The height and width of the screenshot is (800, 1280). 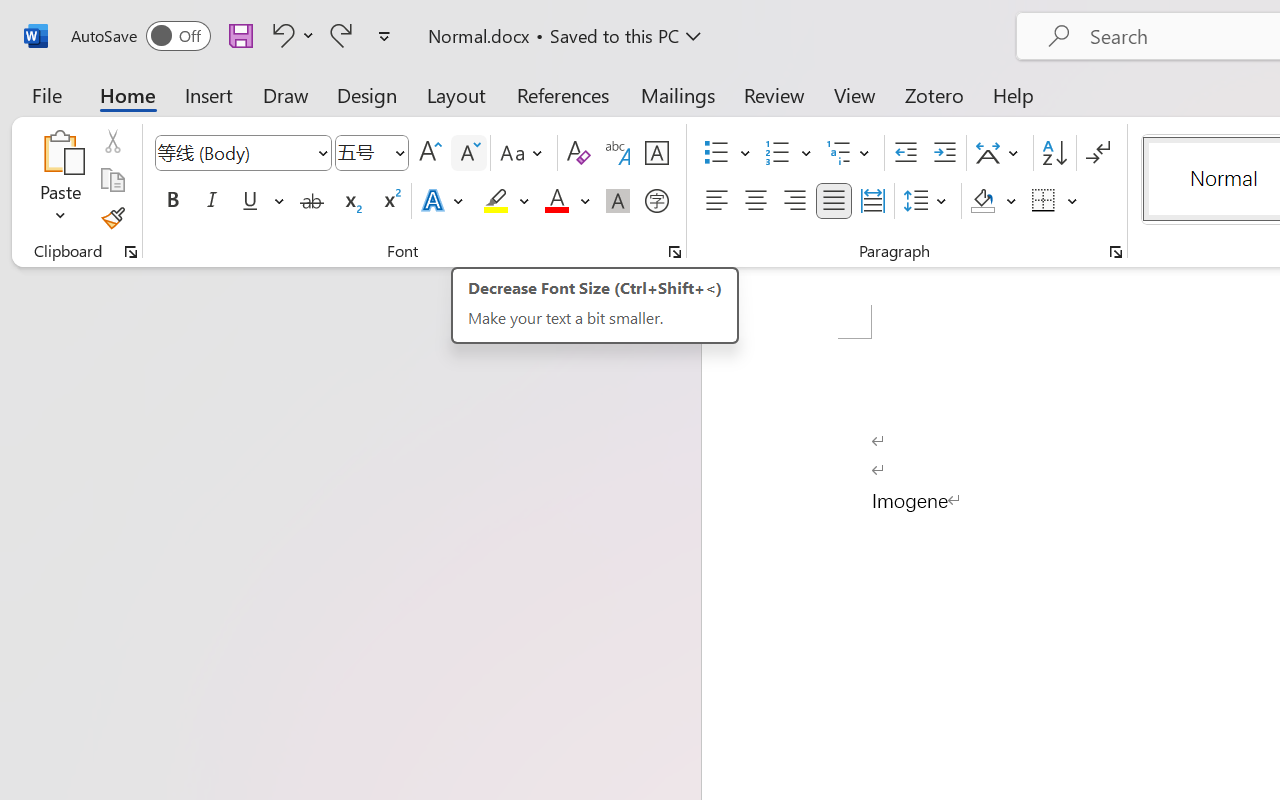 What do you see at coordinates (112, 141) in the screenshot?
I see `Cut` at bounding box center [112, 141].